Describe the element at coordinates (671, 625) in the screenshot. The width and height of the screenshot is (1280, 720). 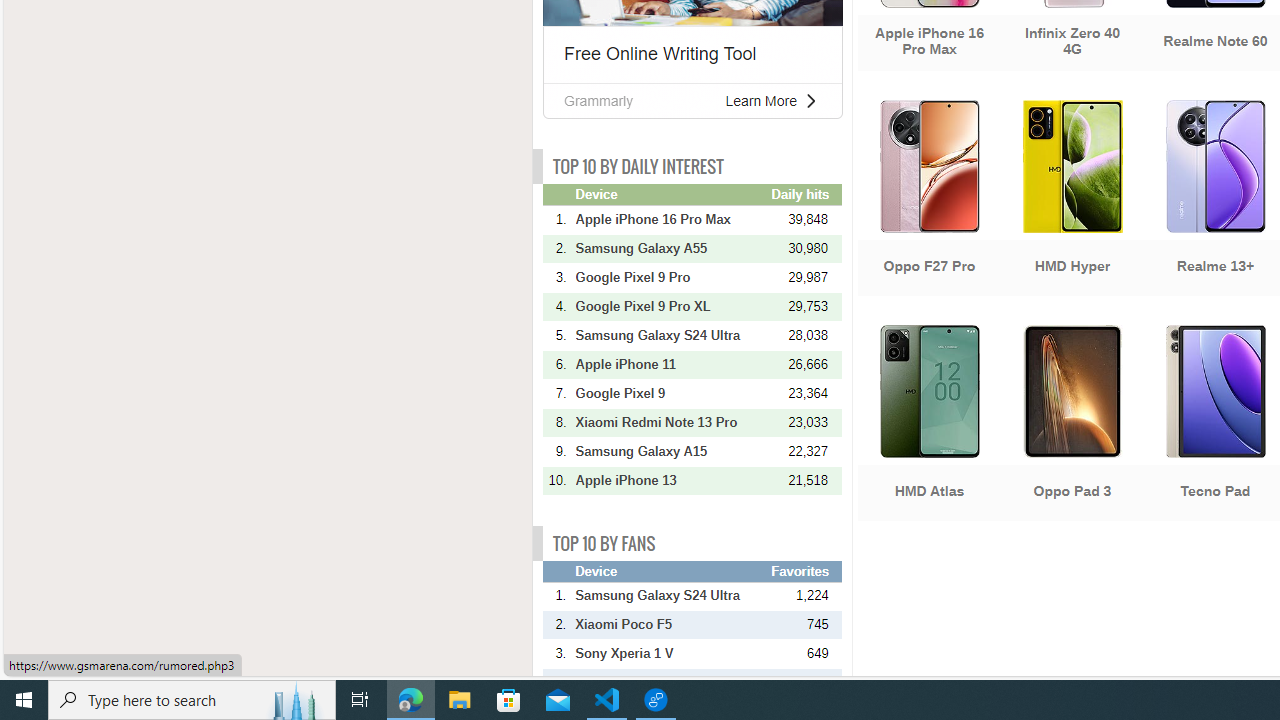
I see `Xiaomi Poco F5` at that location.